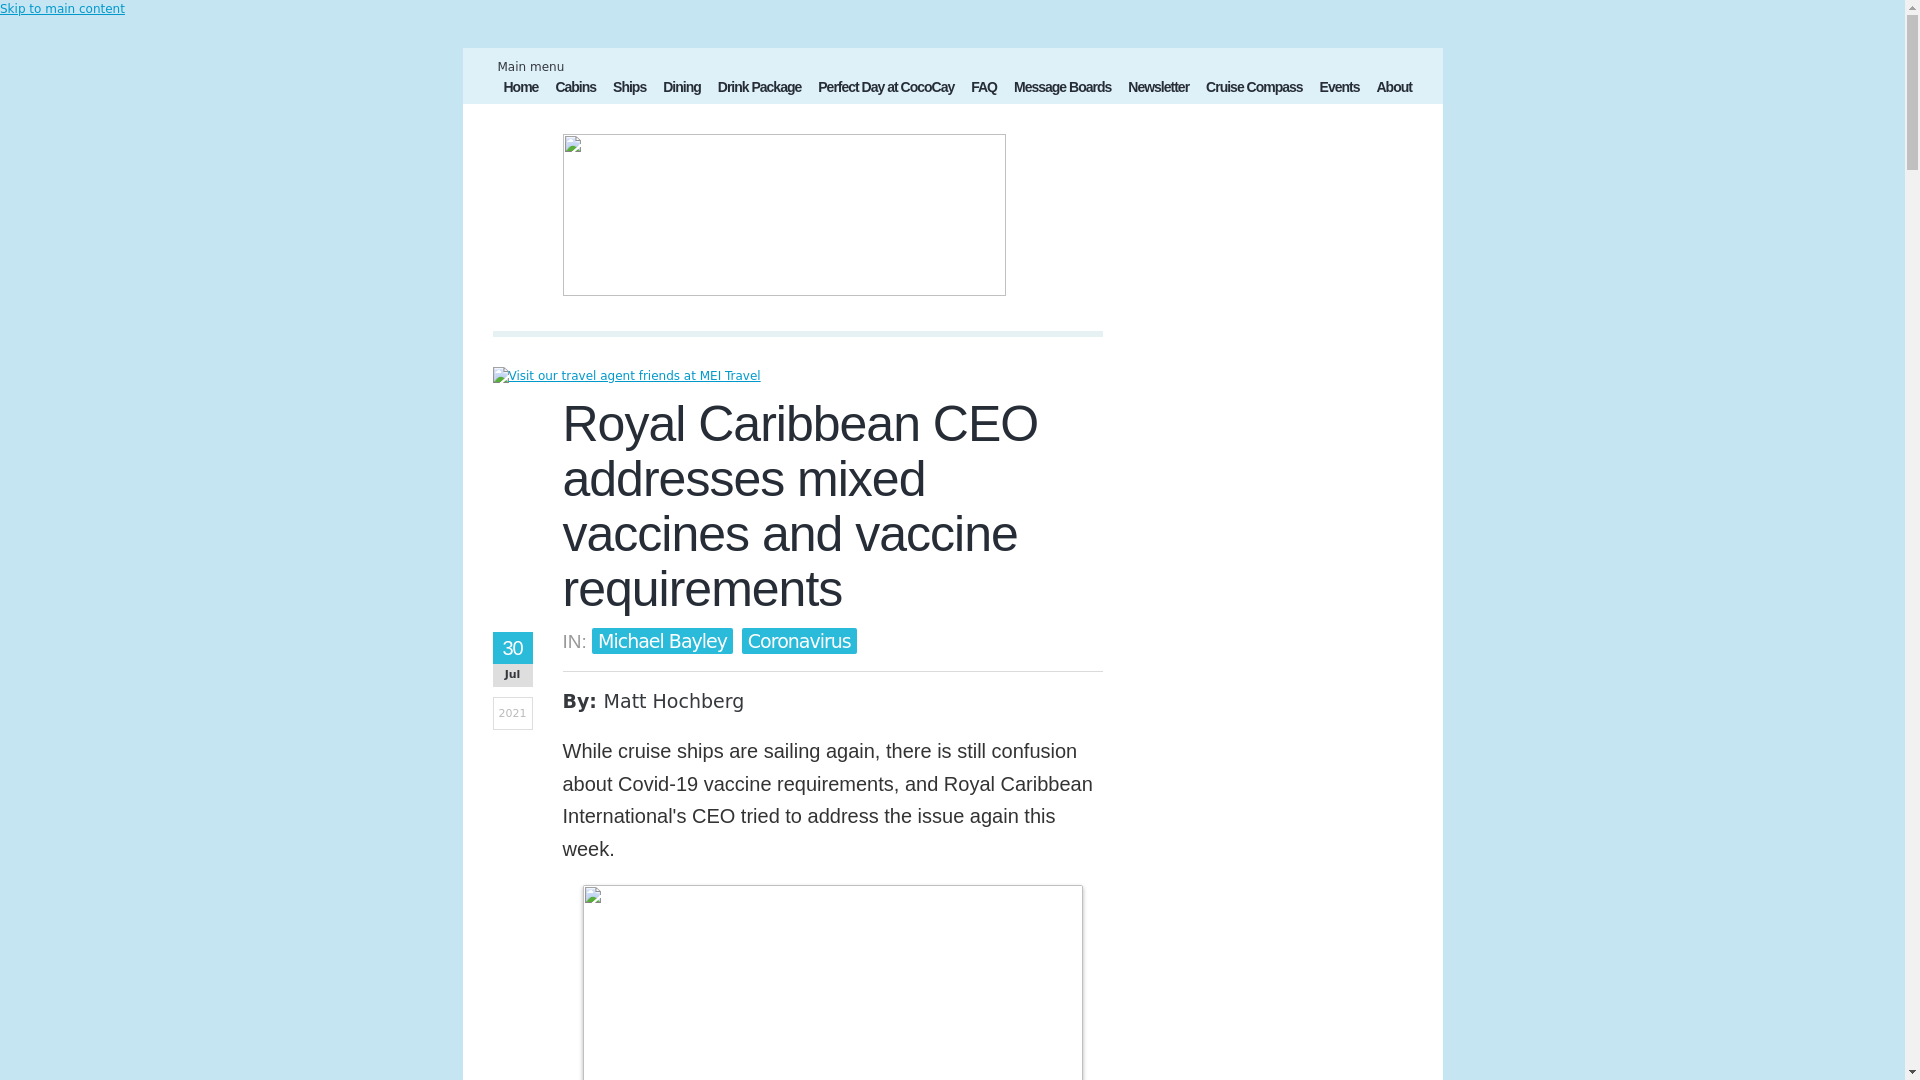 Image resolution: width=1920 pixels, height=1080 pixels. What do you see at coordinates (662, 640) in the screenshot?
I see `Michael Bayley` at bounding box center [662, 640].